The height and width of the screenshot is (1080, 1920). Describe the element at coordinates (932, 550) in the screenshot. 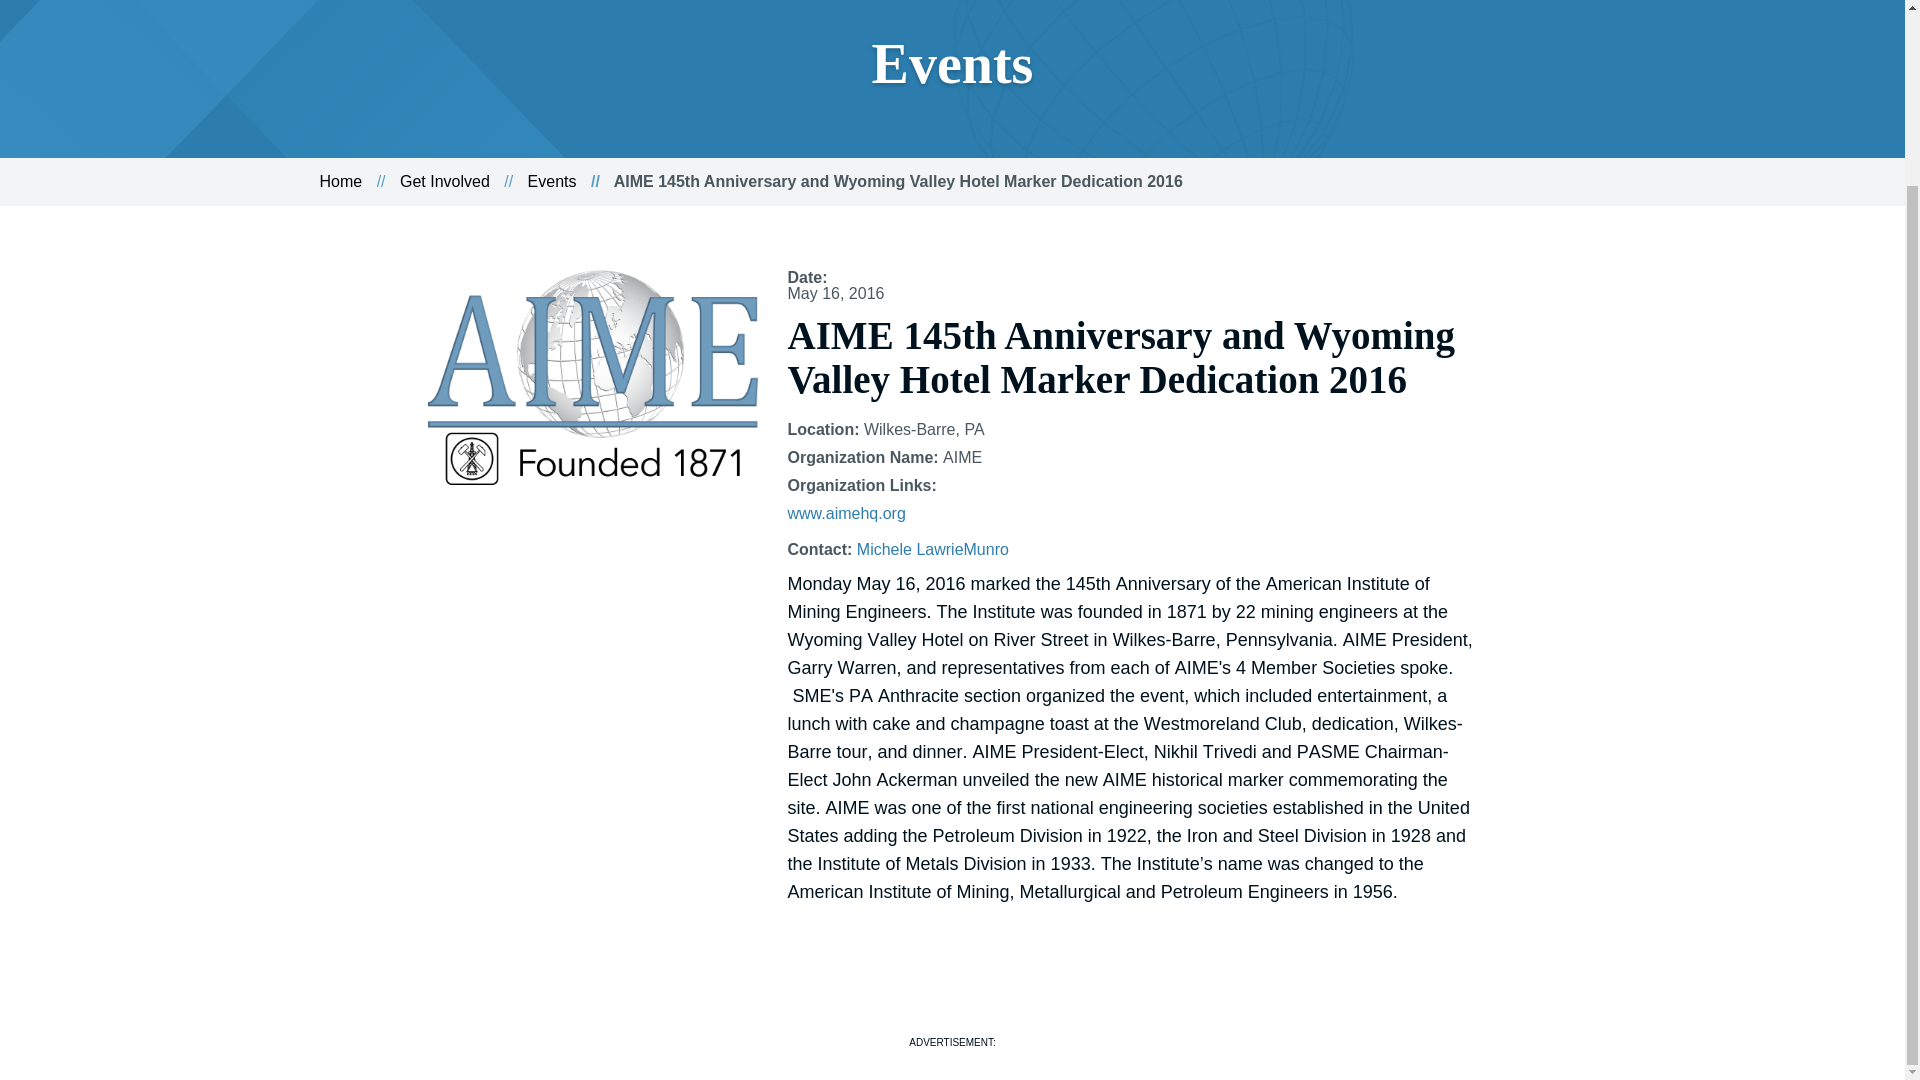

I see `Michele LawrieMunro` at that location.